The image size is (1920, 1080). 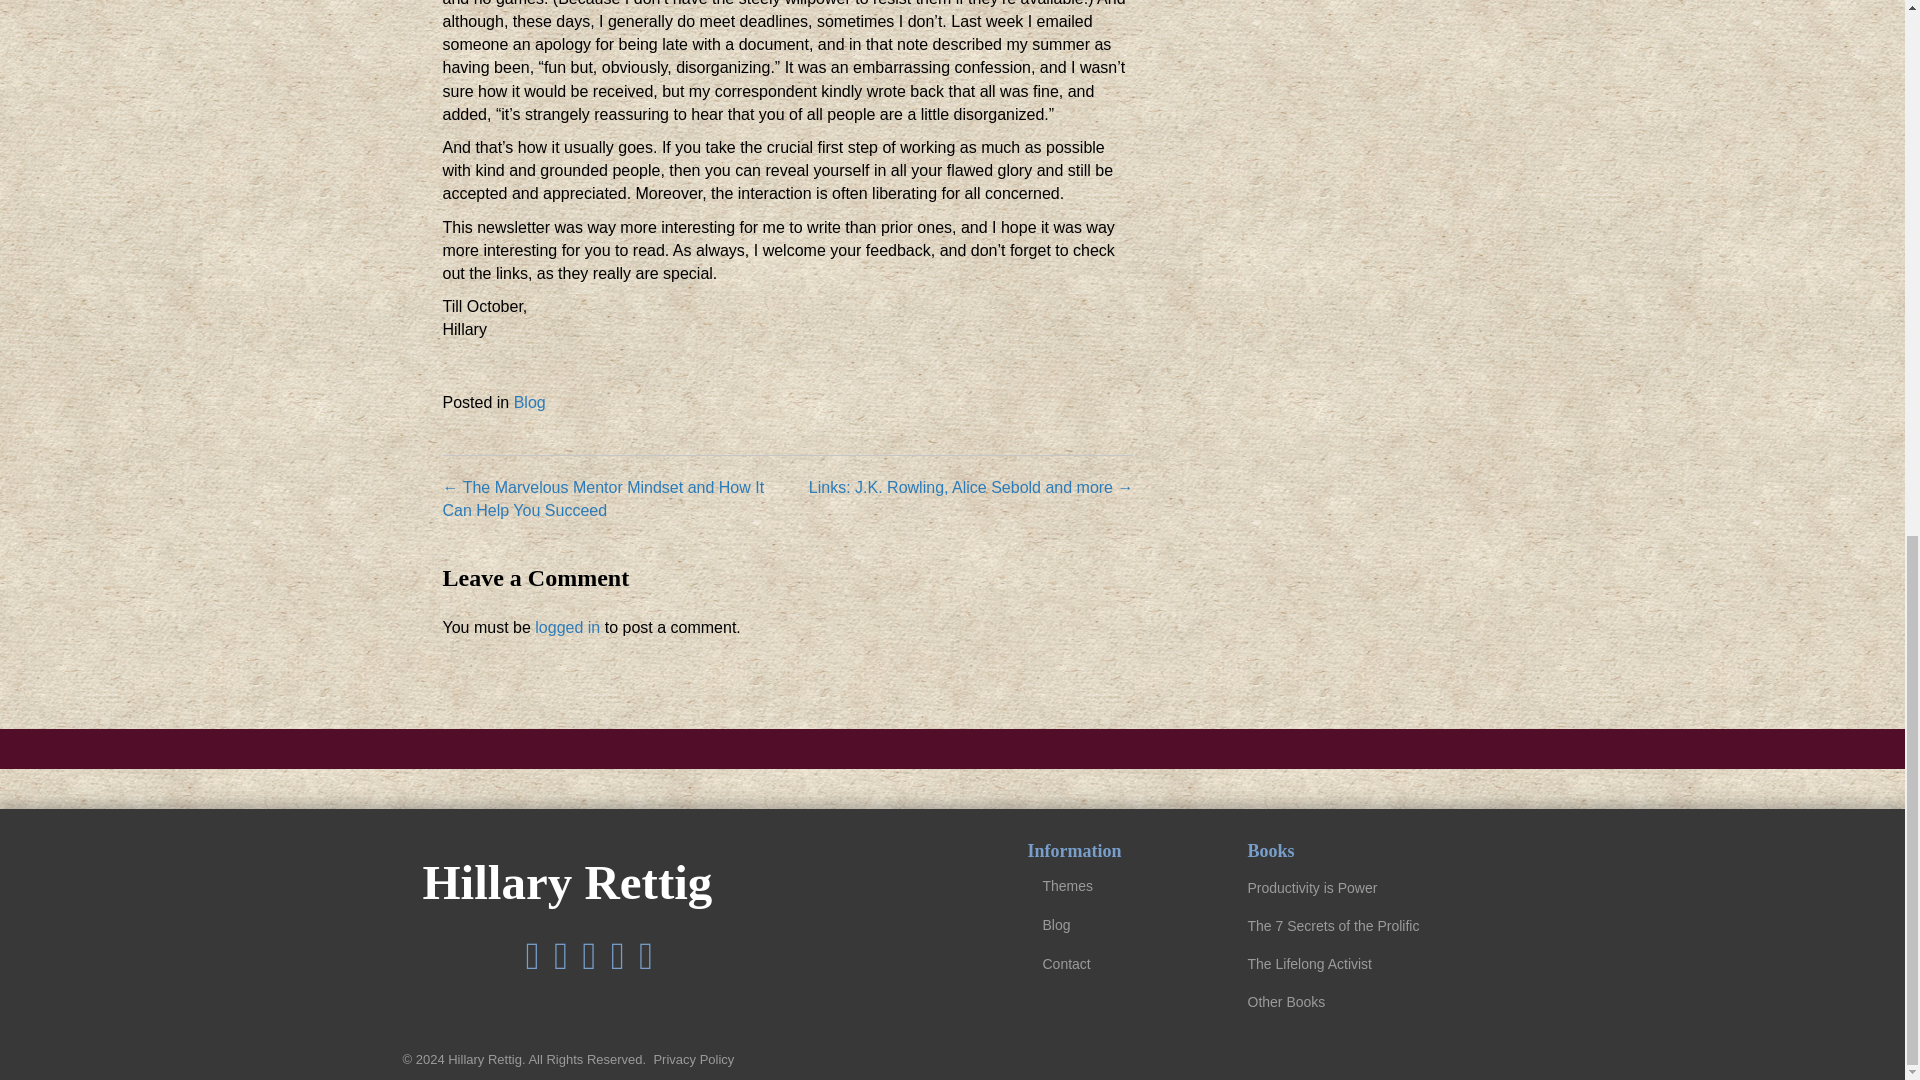 I want to click on Productivity is Power, so click(x=1313, y=888).